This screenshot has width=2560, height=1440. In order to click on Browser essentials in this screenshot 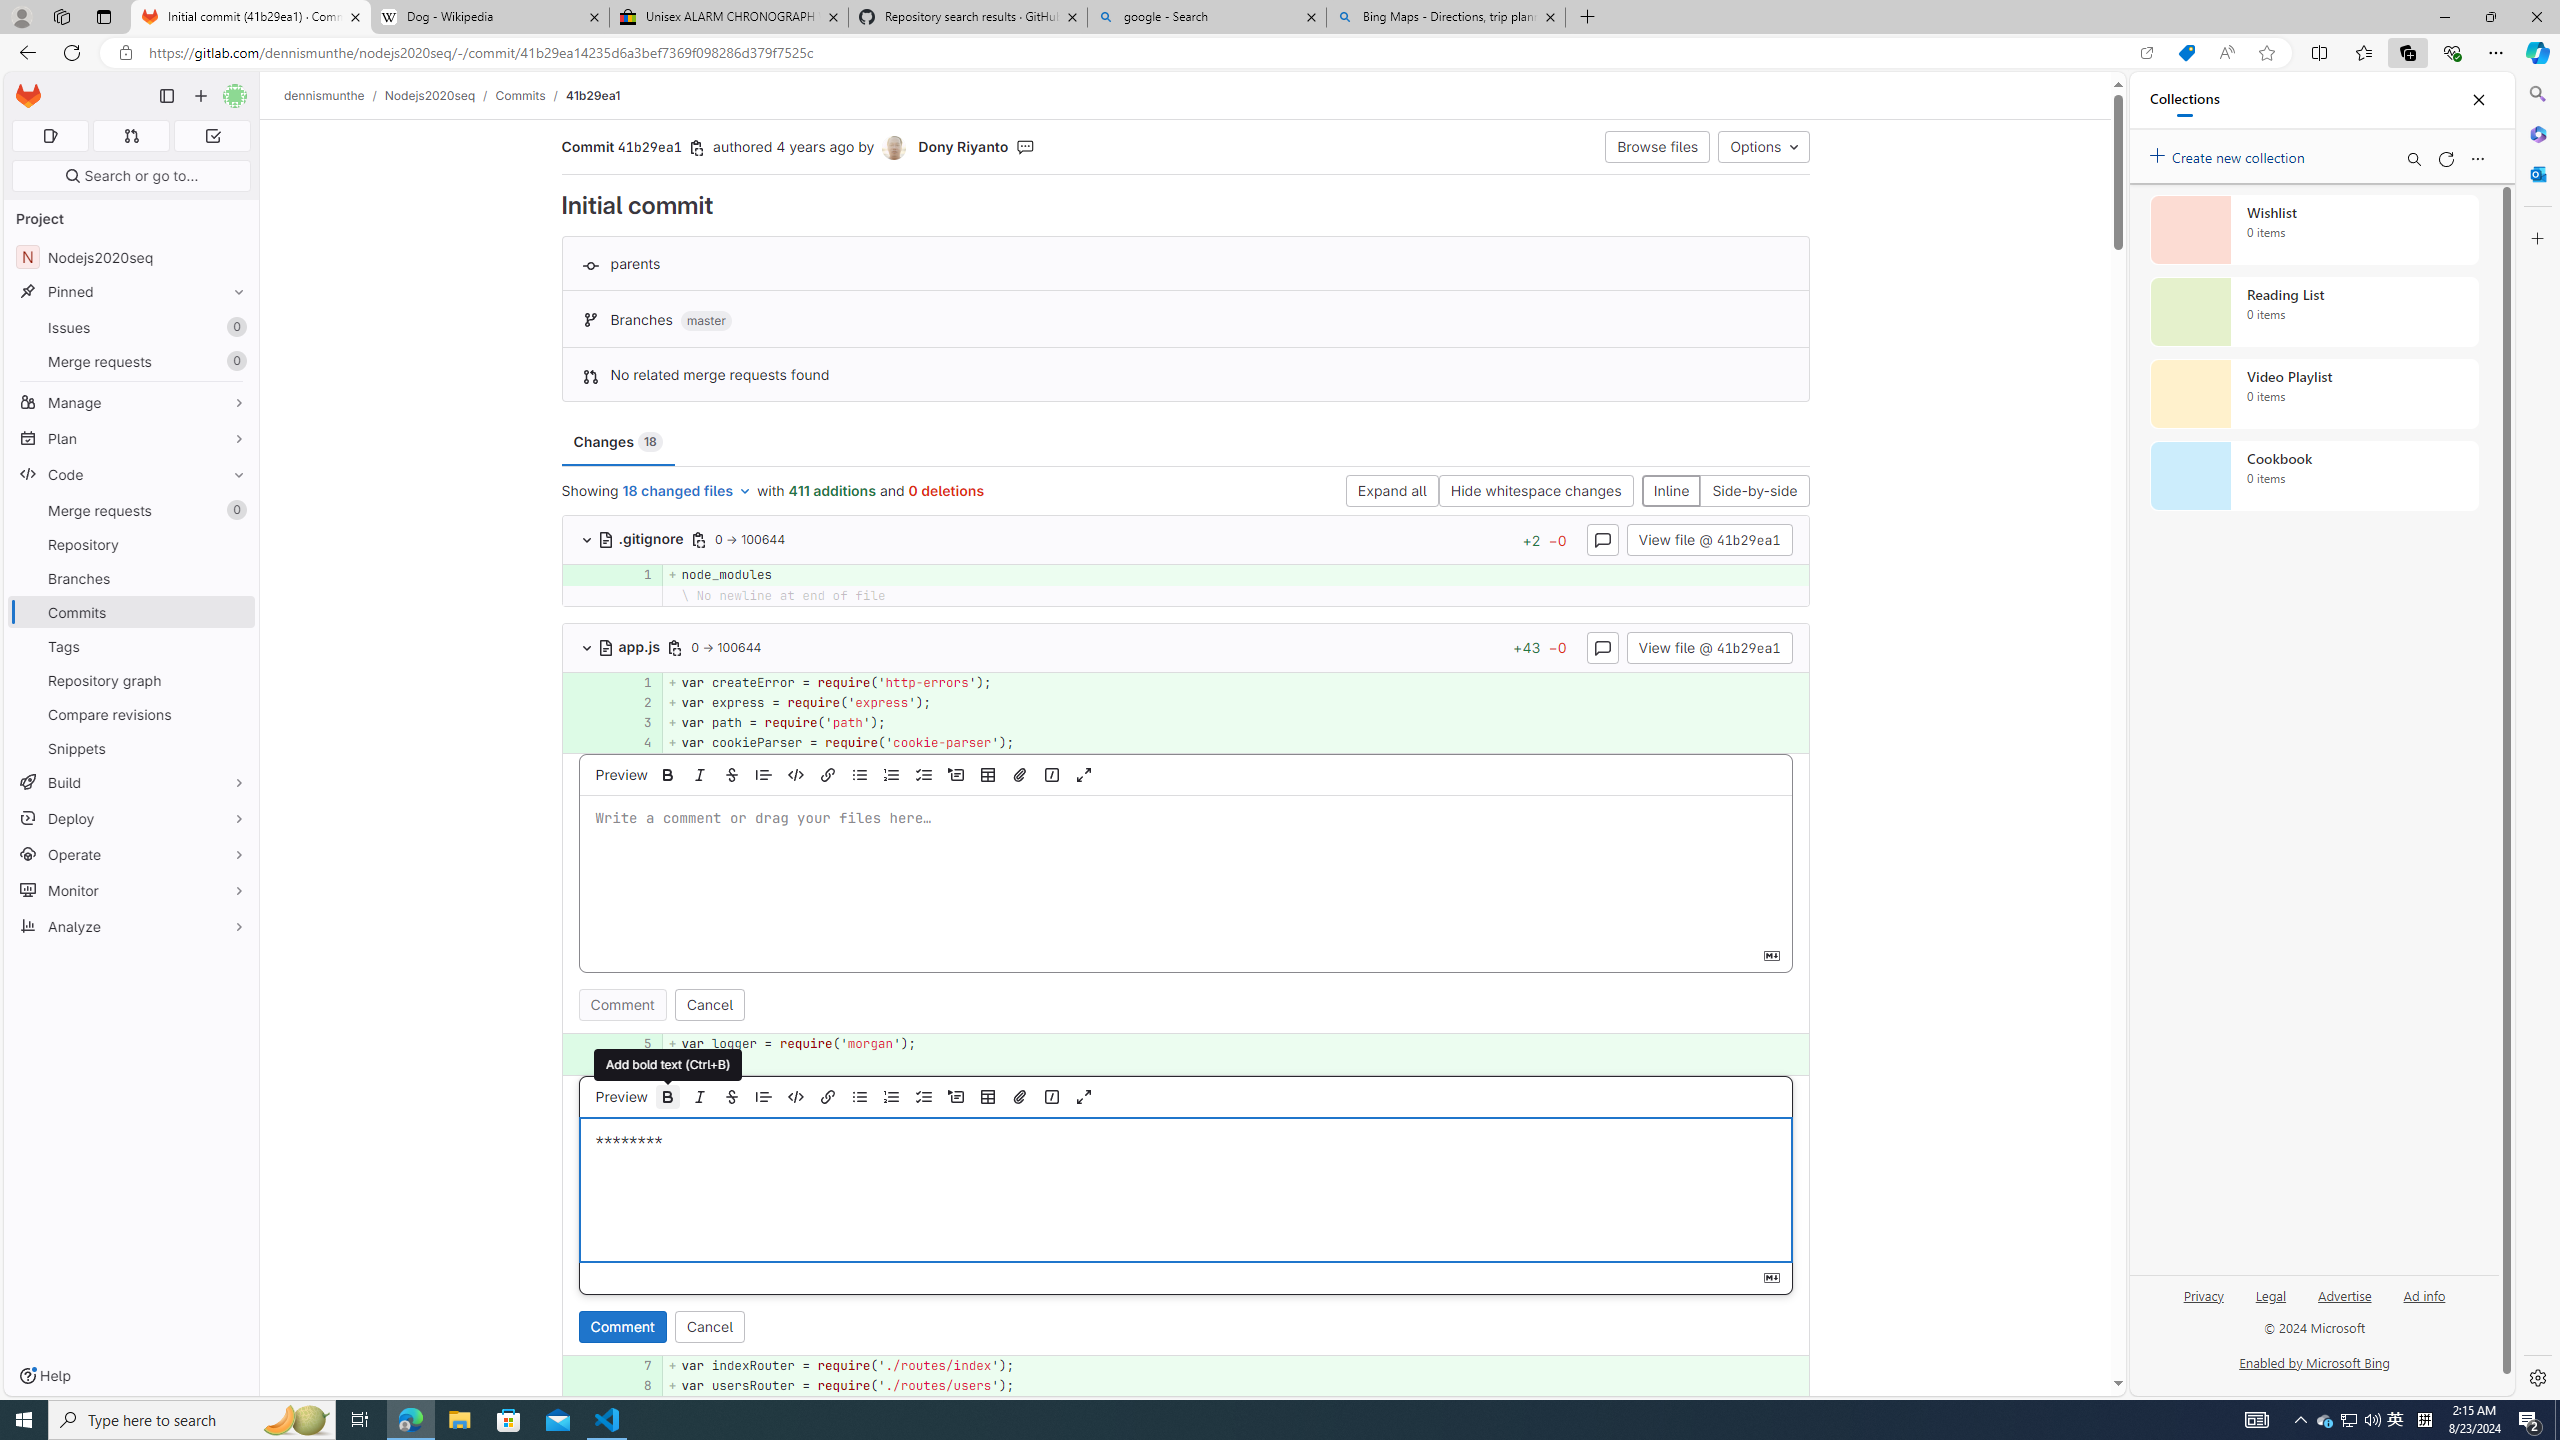, I will do `click(2452, 52)`.